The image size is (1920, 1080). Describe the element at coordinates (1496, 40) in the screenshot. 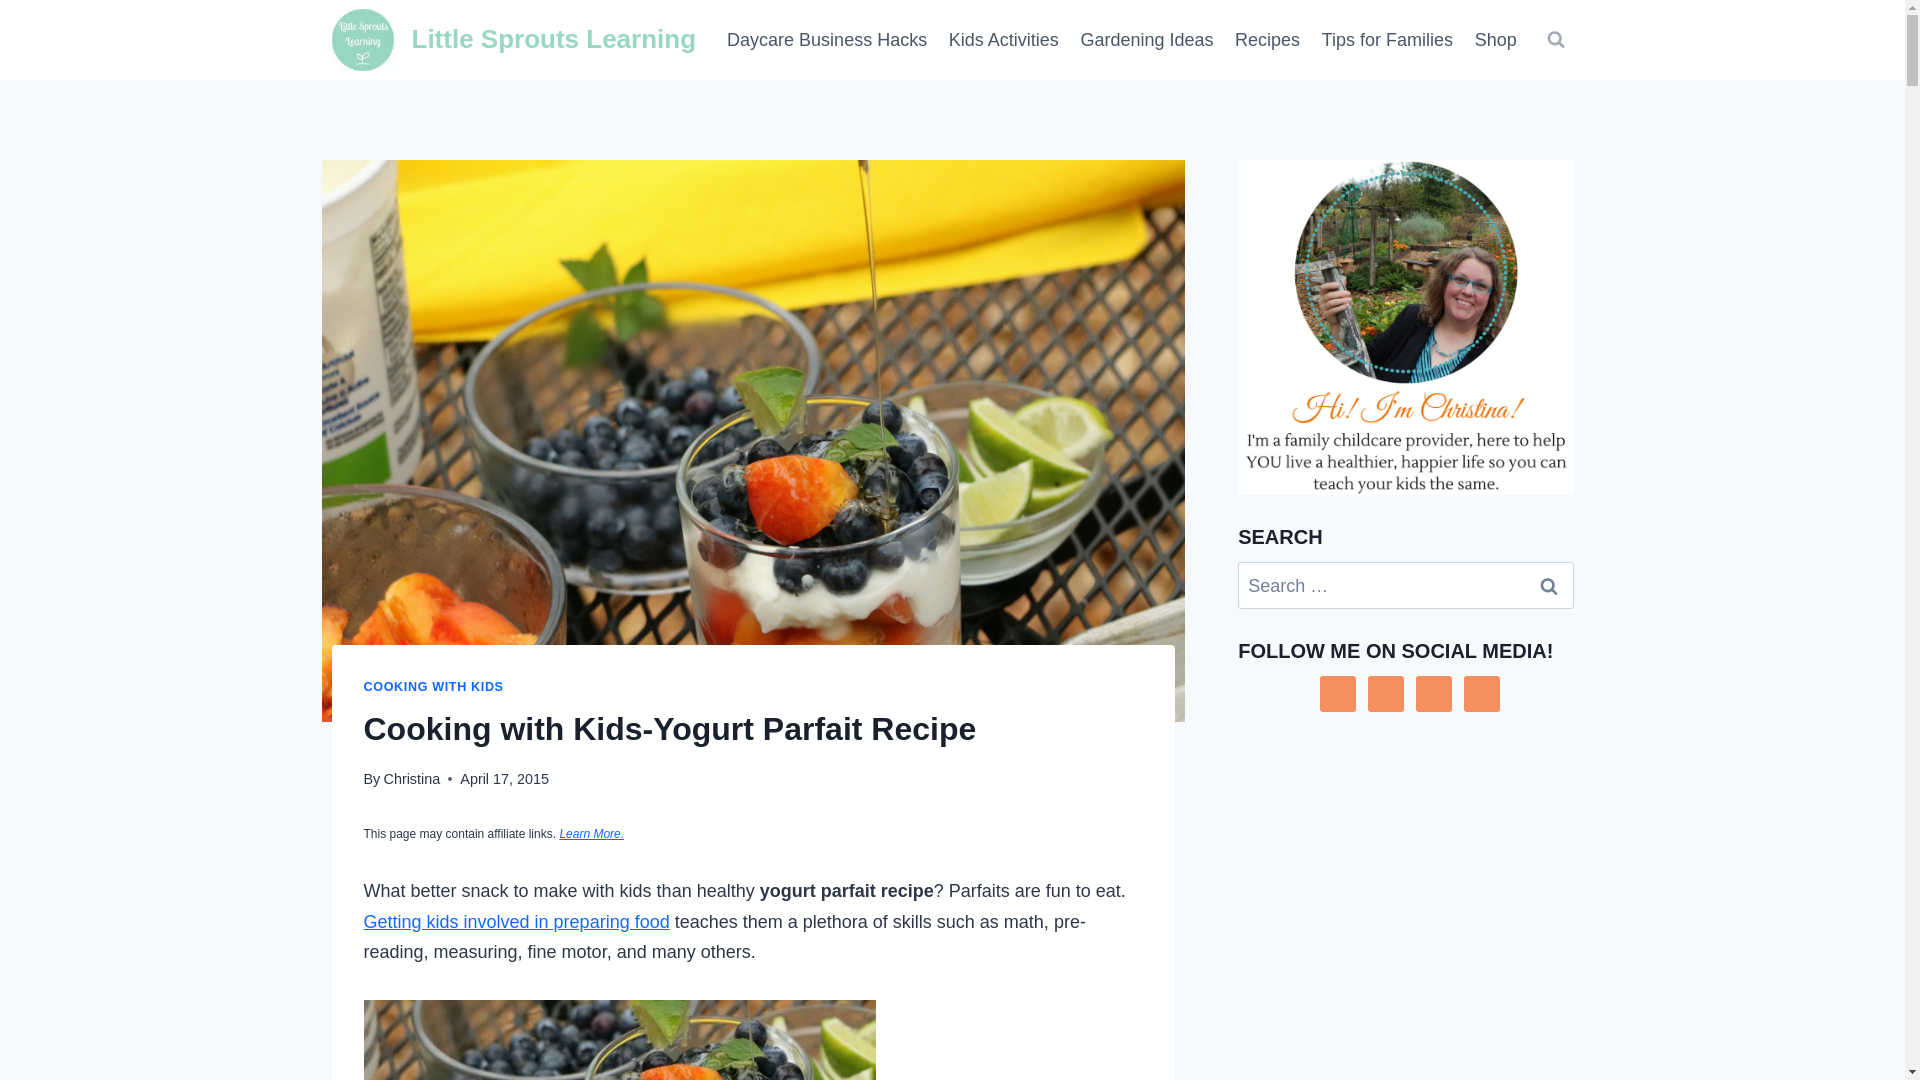

I see `Shop` at that location.